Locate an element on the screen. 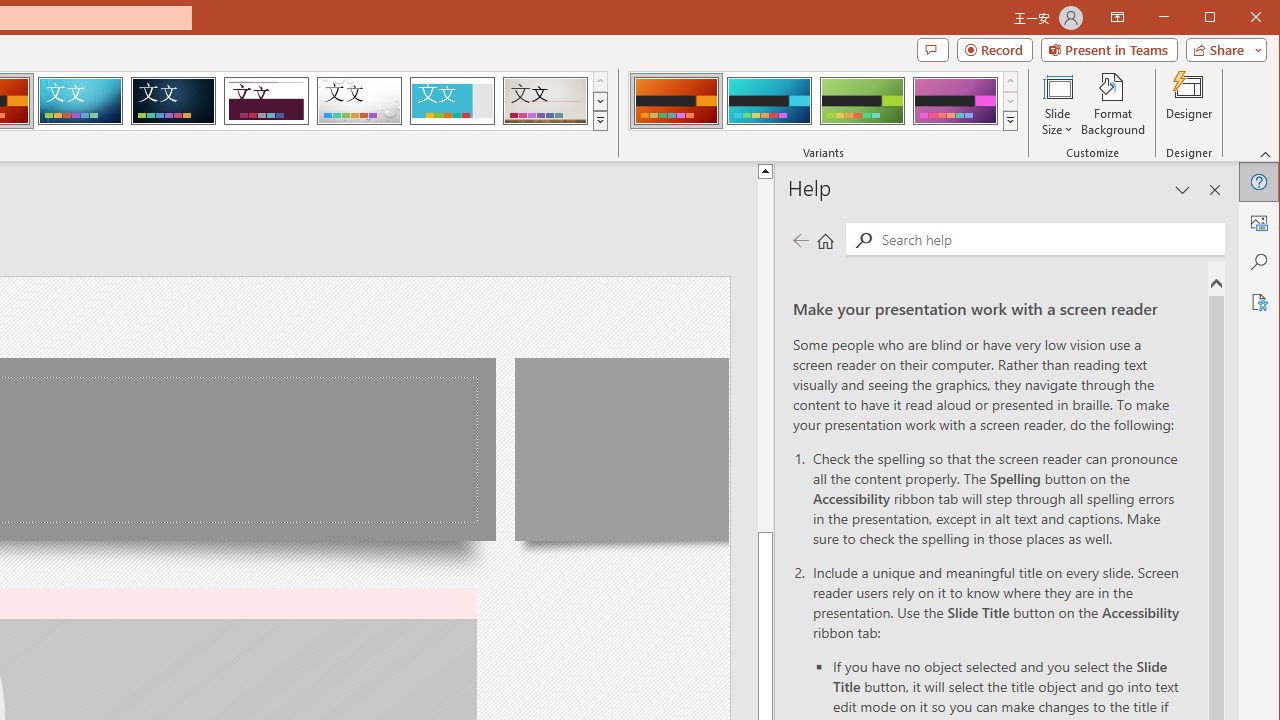  Circuit is located at coordinates (80, 100).